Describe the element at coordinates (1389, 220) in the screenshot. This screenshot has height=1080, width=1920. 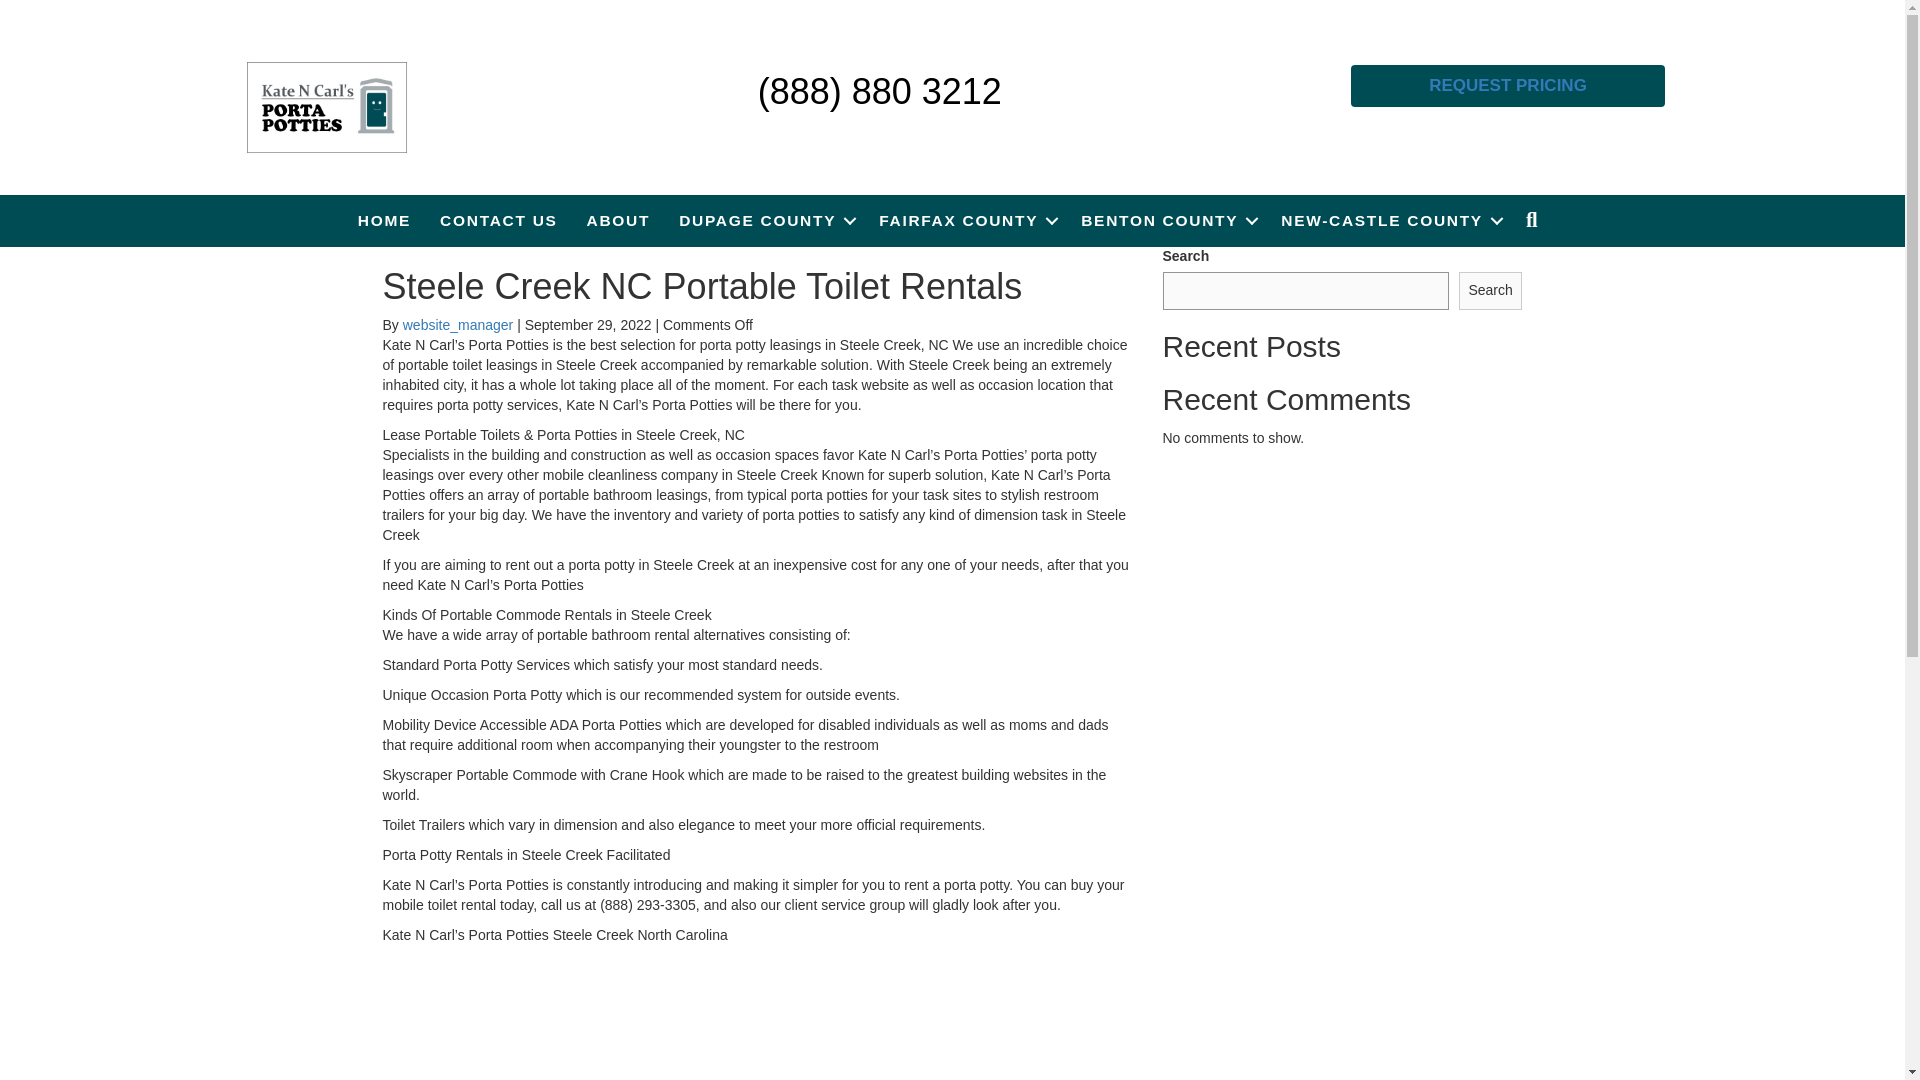
I see `NEW-CASTLE COUNTY` at that location.